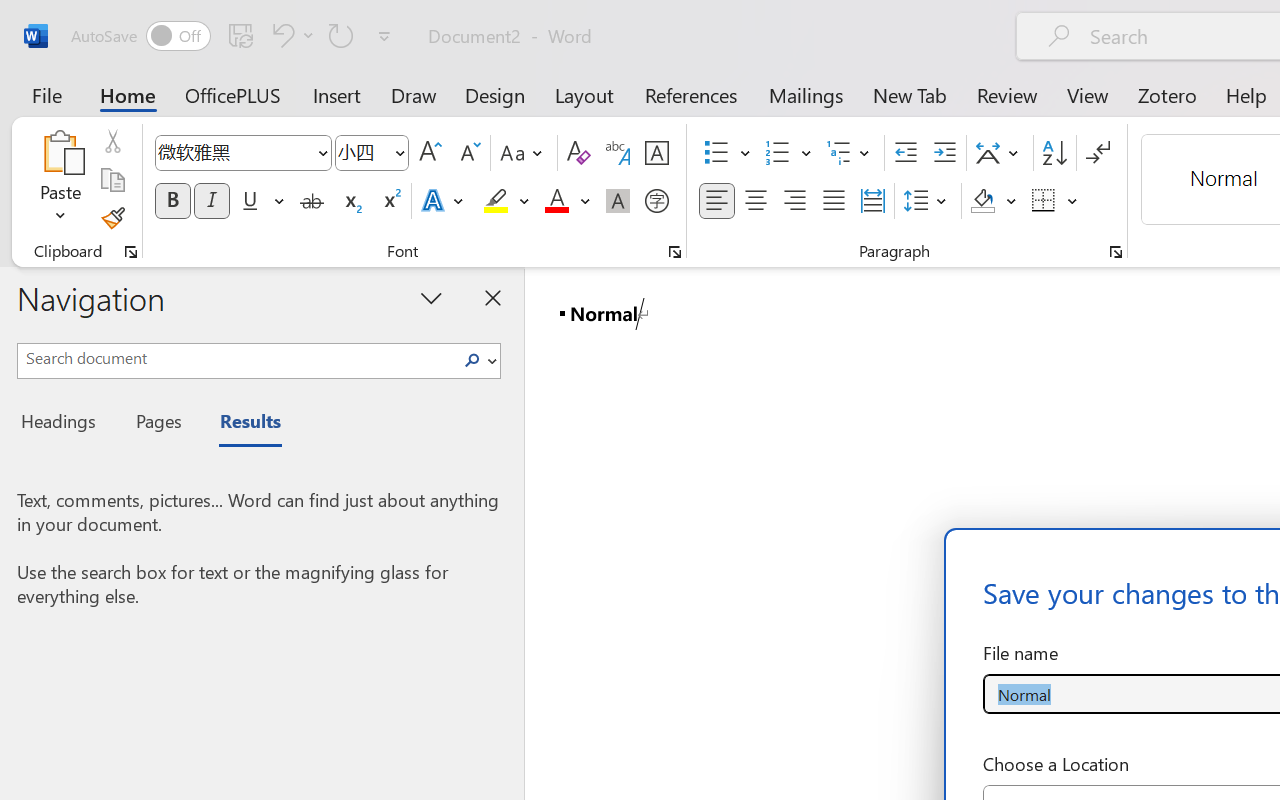  What do you see at coordinates (156, 424) in the screenshot?
I see `Pages` at bounding box center [156, 424].